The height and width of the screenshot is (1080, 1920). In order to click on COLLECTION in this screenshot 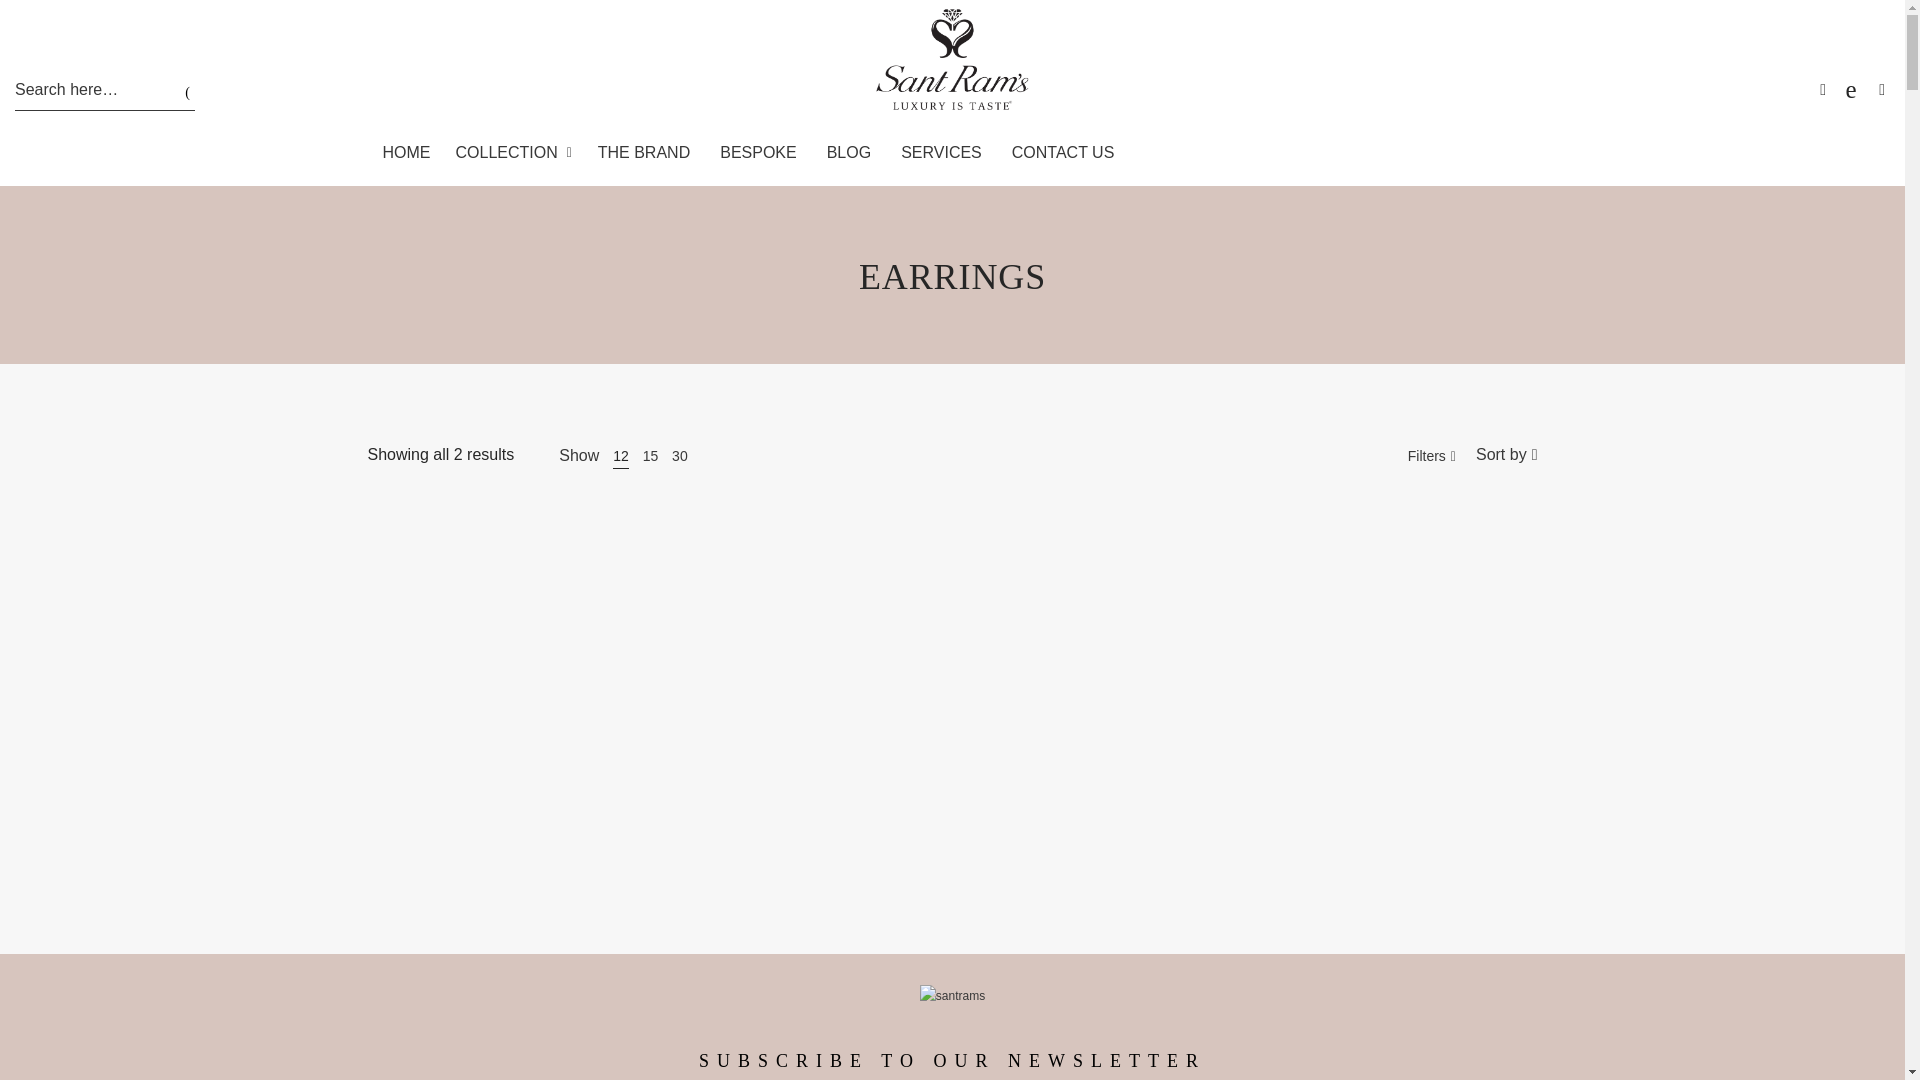, I will do `click(514, 152)`.